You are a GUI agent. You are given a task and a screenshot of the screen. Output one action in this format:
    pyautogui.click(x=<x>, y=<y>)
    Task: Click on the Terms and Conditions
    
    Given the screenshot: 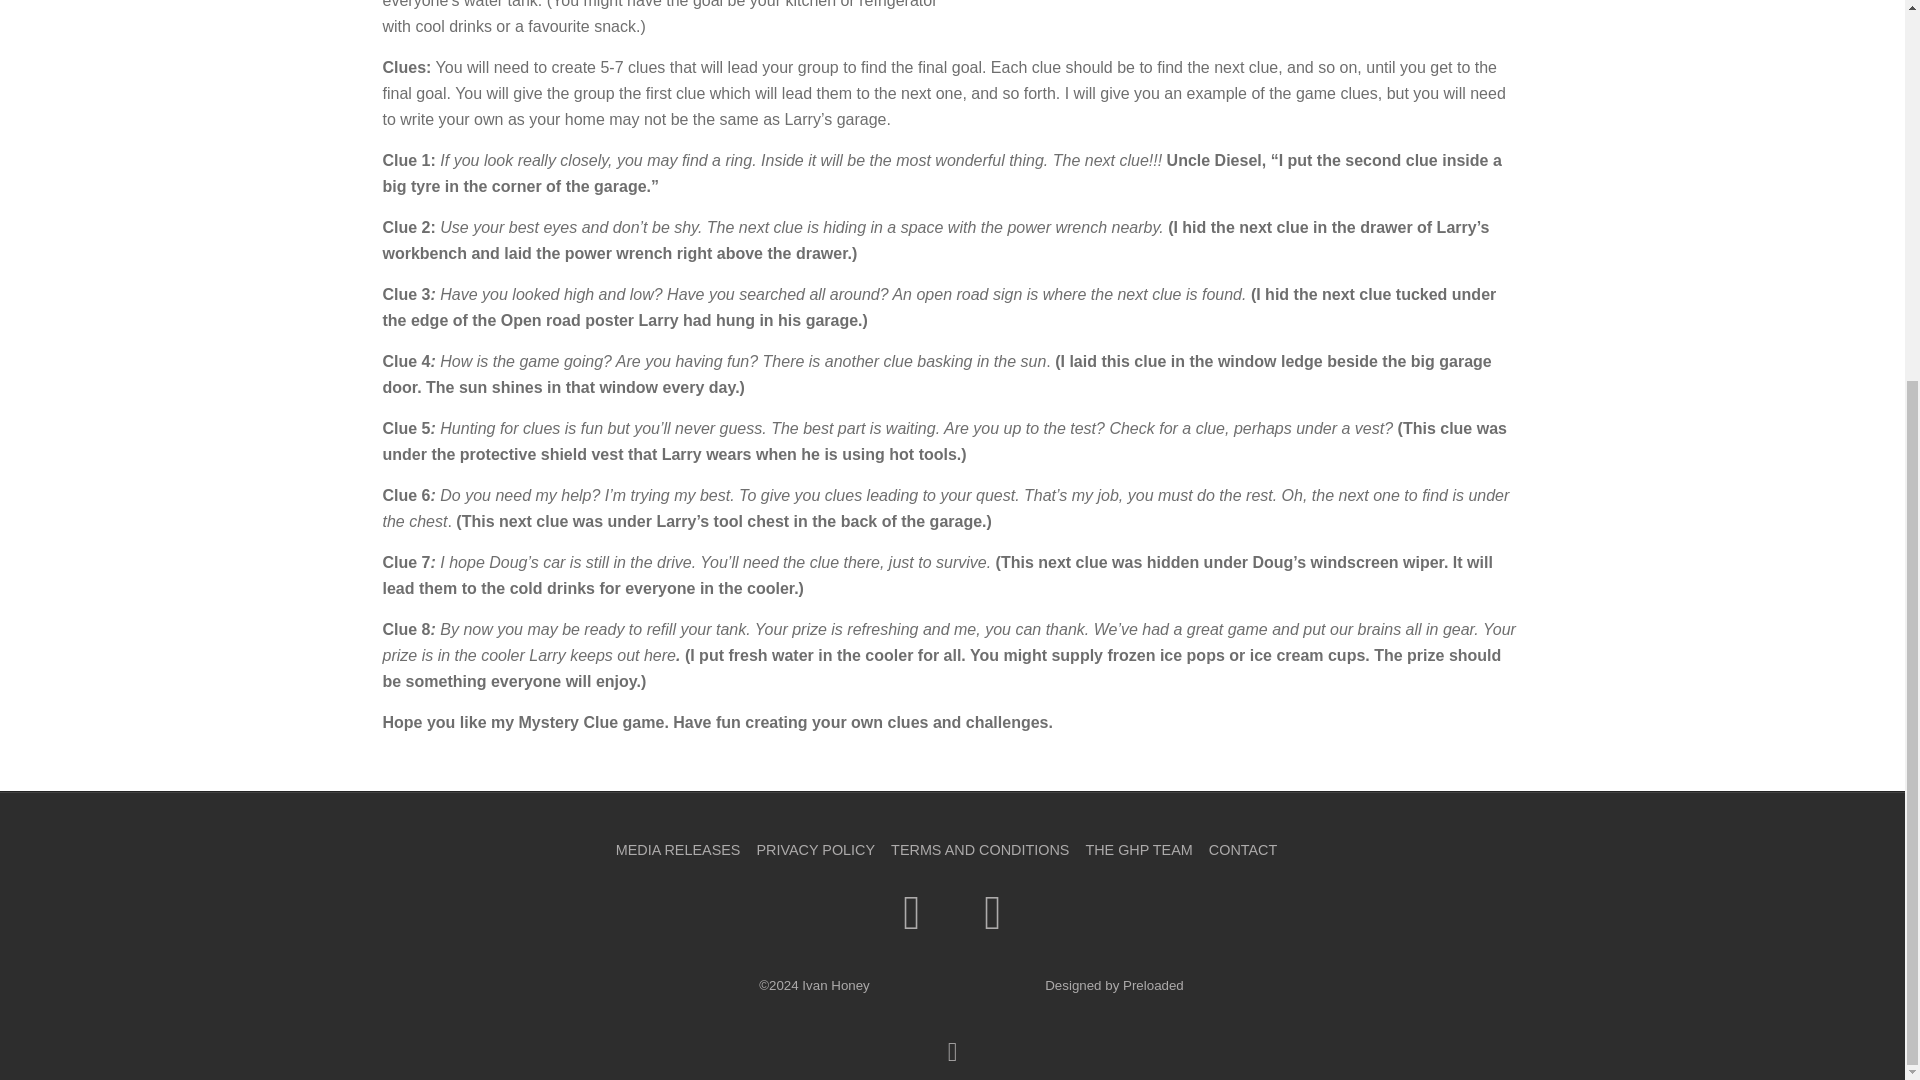 What is the action you would take?
    pyautogui.click(x=980, y=850)
    